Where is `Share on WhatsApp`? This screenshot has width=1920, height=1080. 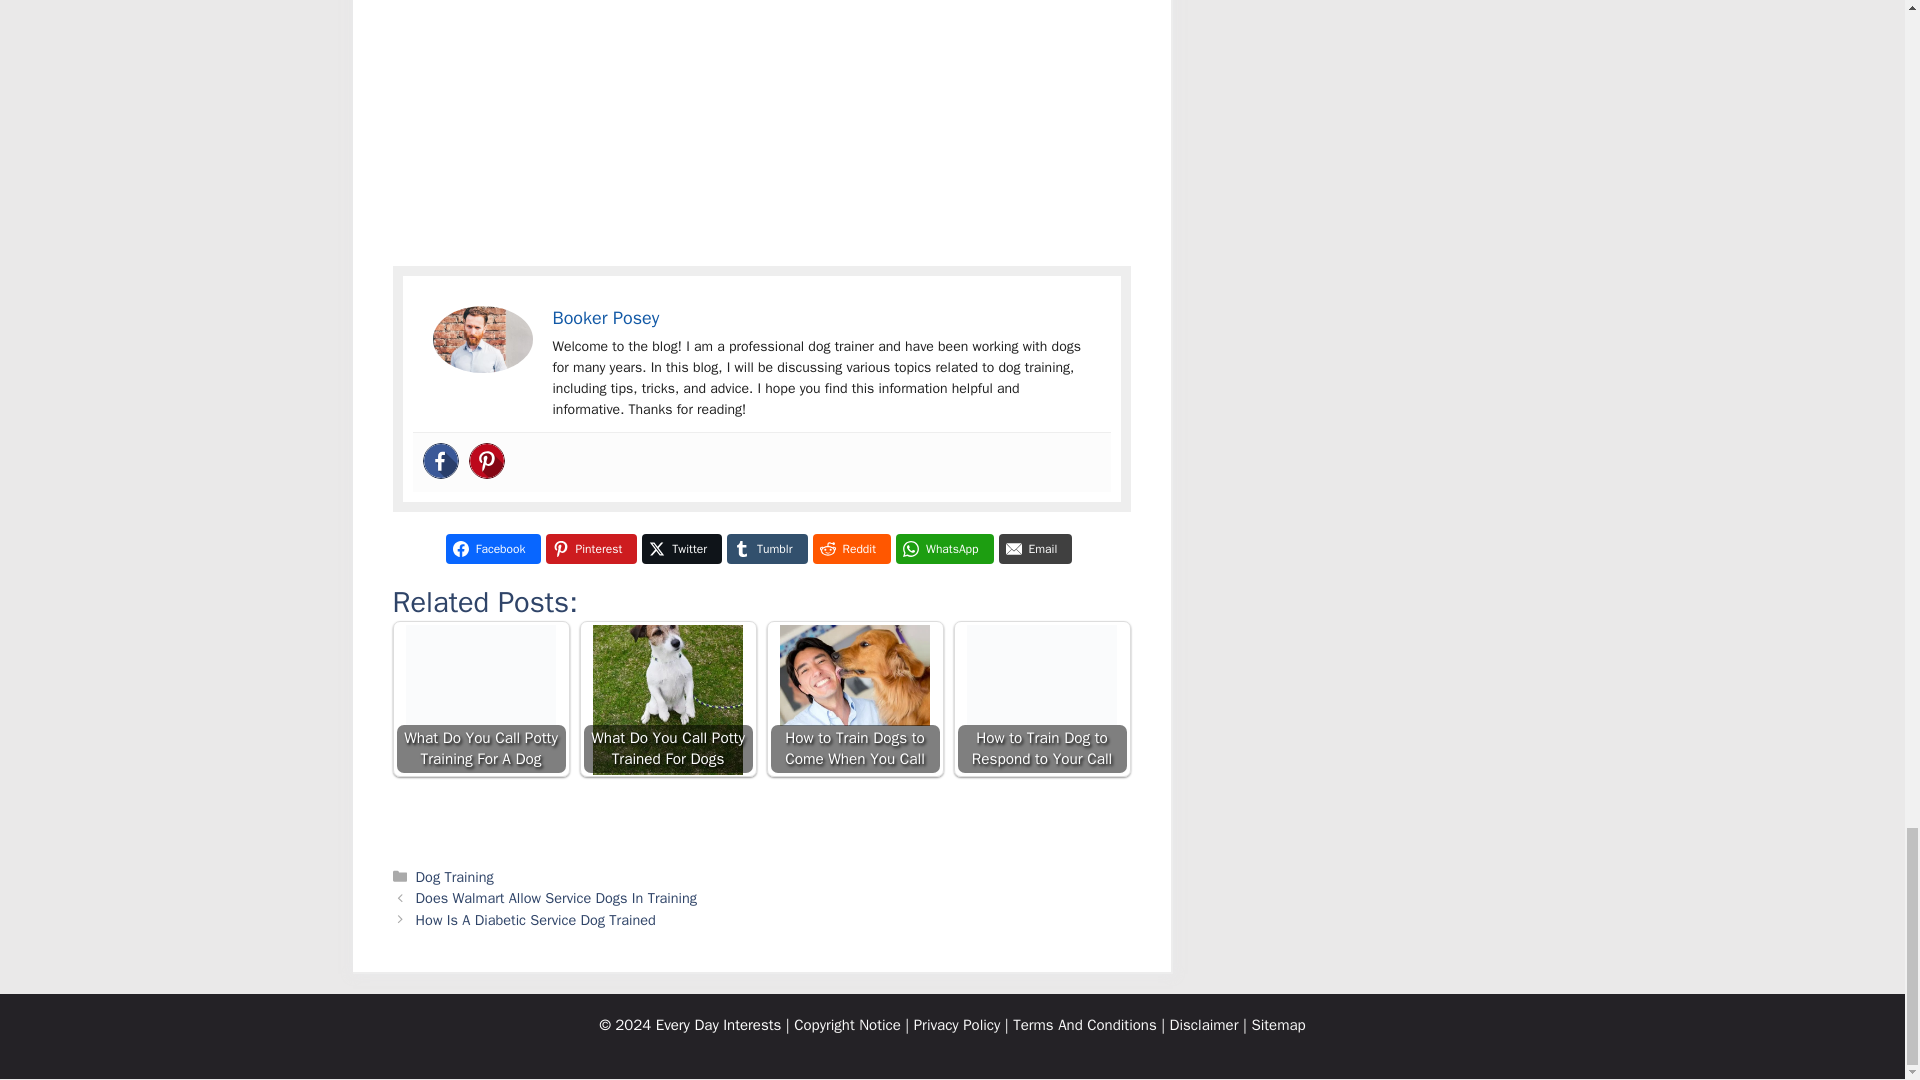 Share on WhatsApp is located at coordinates (945, 548).